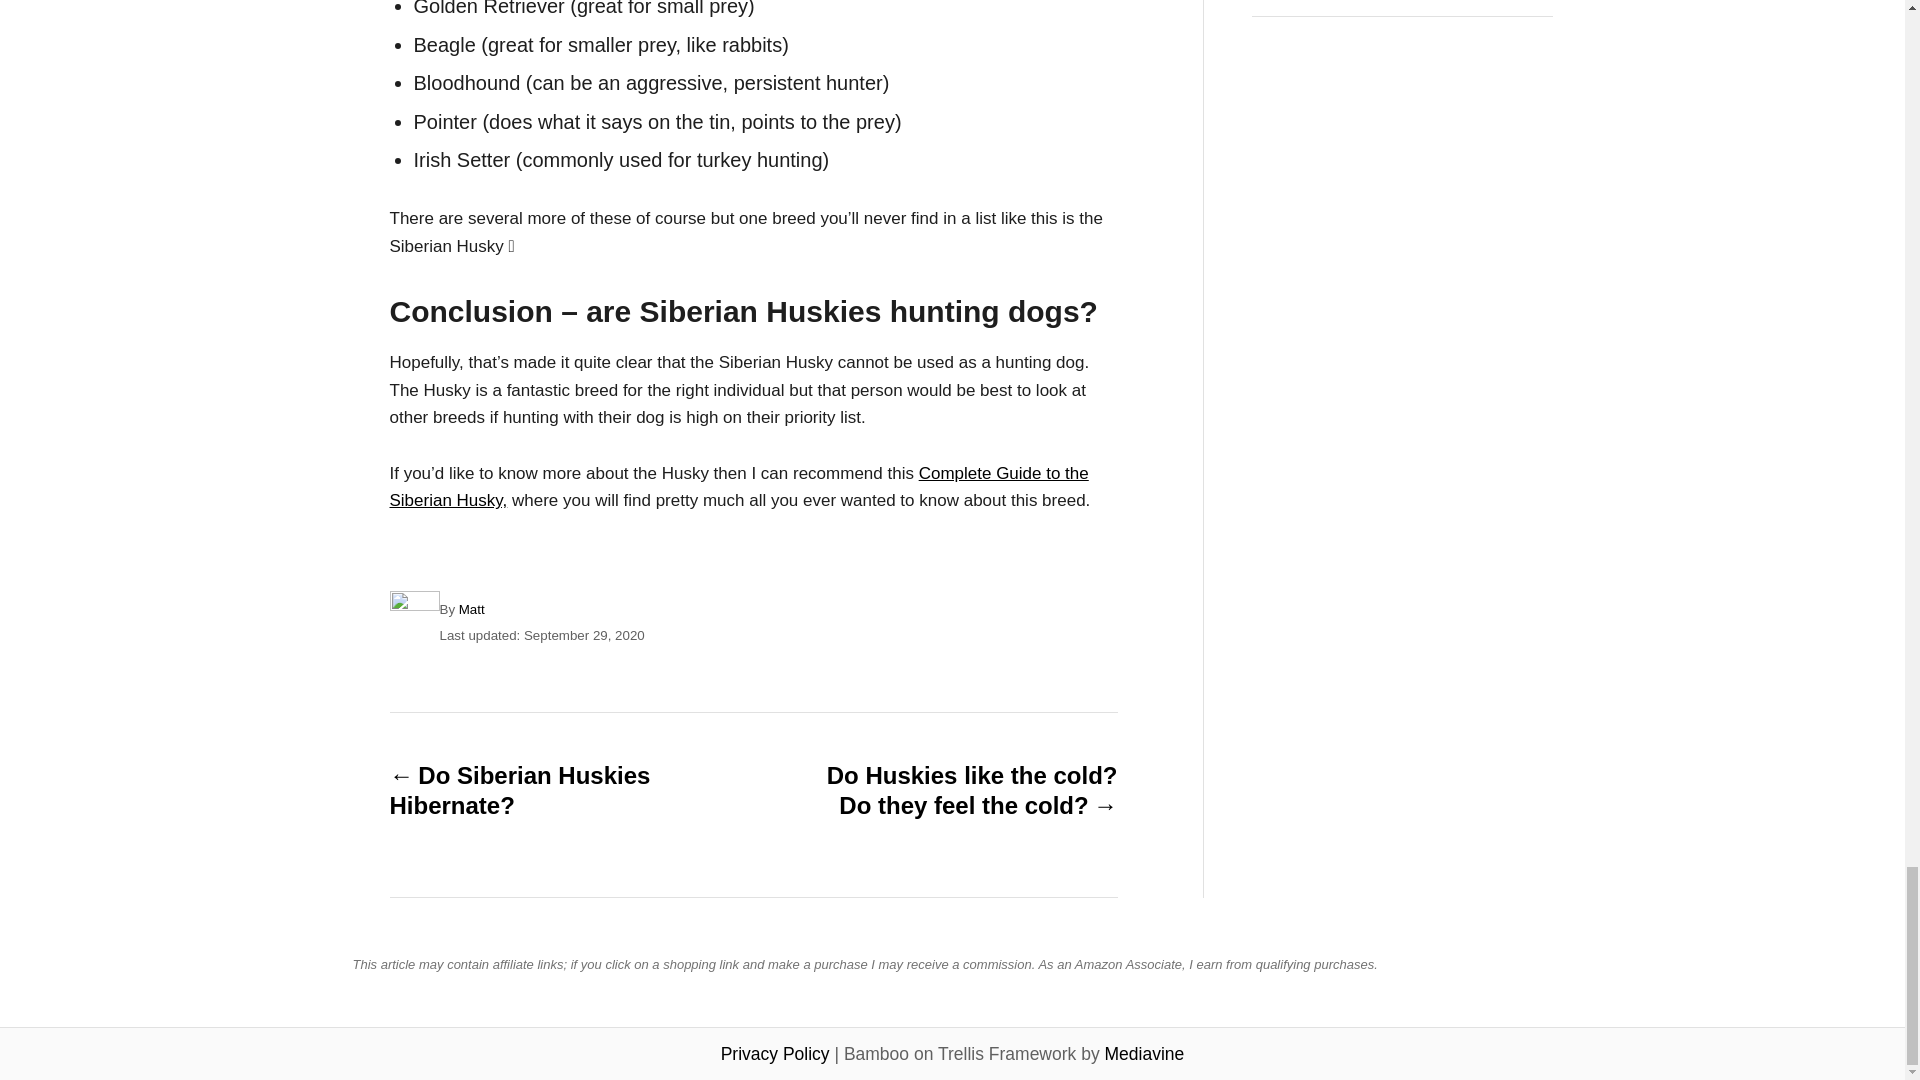 This screenshot has width=1920, height=1080. What do you see at coordinates (535, 790) in the screenshot?
I see `Do Siberian Huskies Hibernate?` at bounding box center [535, 790].